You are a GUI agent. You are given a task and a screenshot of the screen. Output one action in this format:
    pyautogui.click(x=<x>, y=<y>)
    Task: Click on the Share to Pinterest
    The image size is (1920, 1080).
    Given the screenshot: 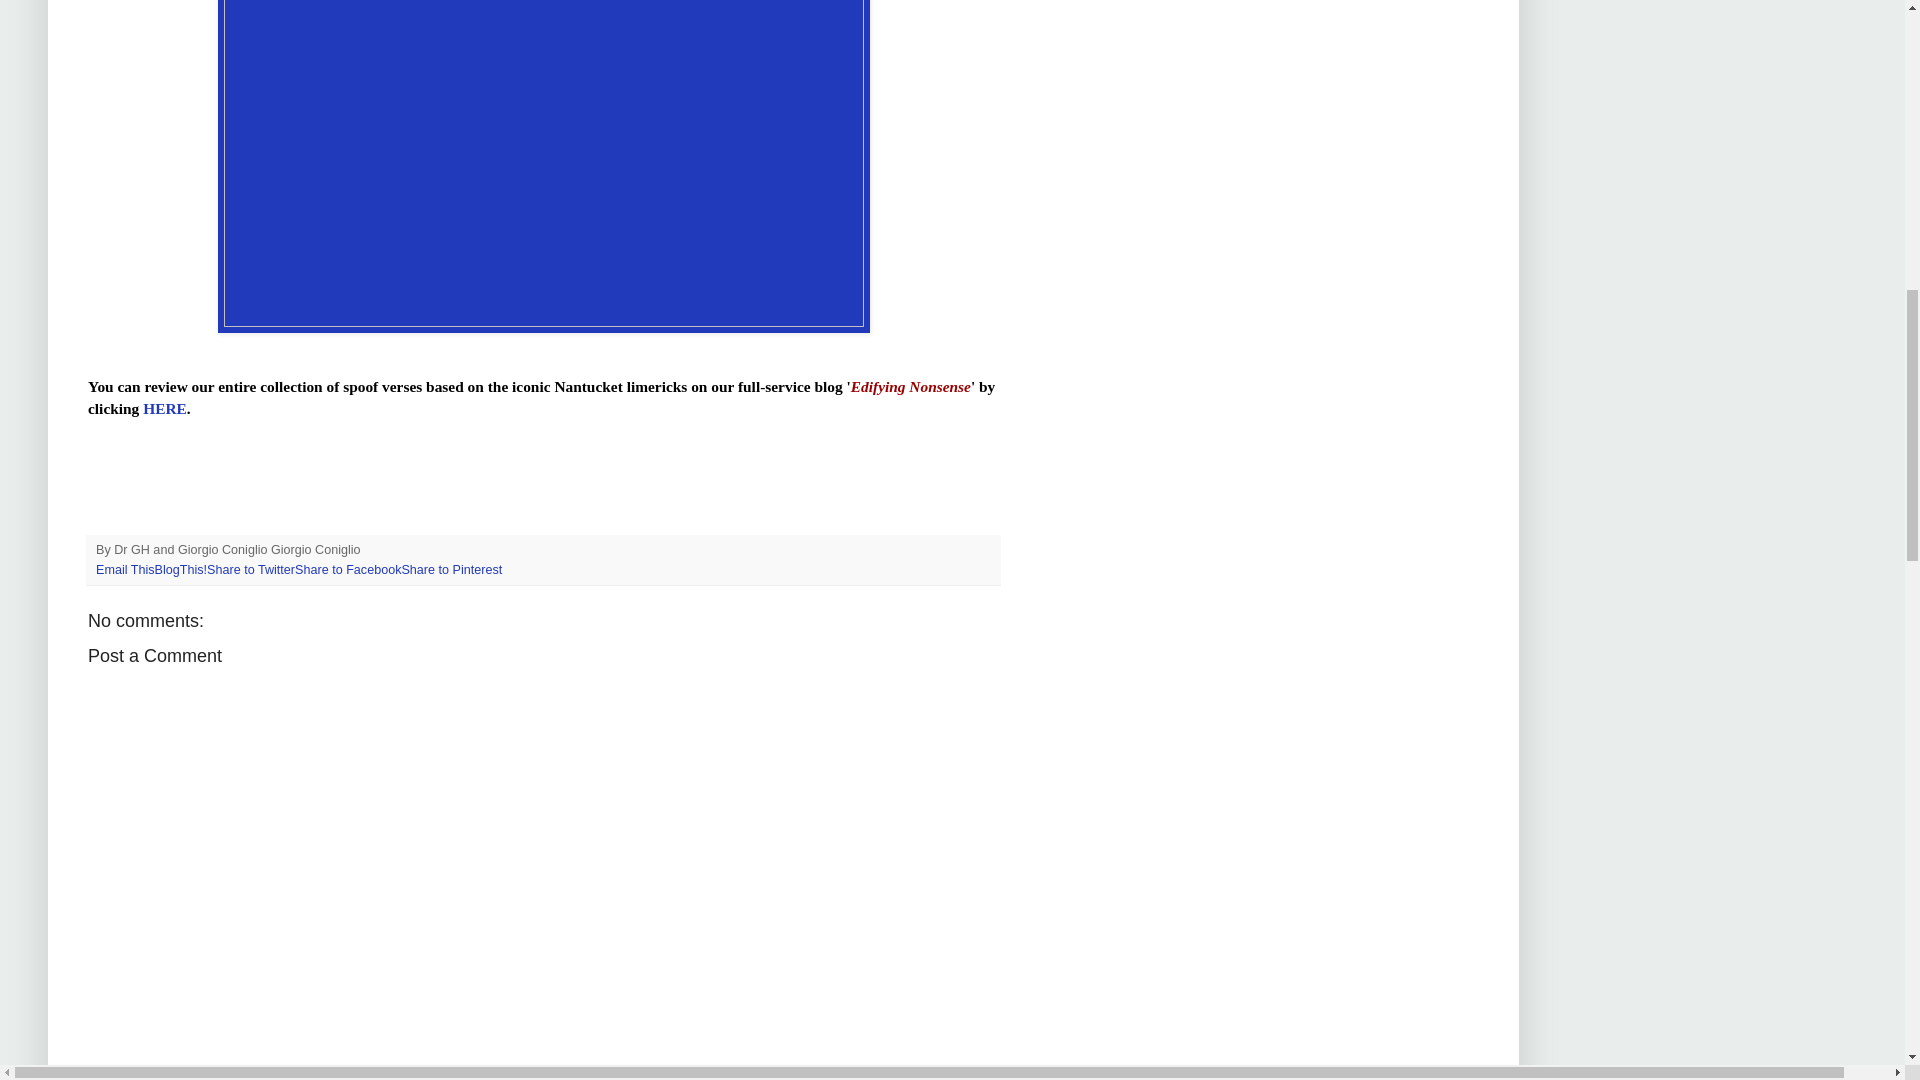 What is the action you would take?
    pyautogui.click(x=451, y=569)
    